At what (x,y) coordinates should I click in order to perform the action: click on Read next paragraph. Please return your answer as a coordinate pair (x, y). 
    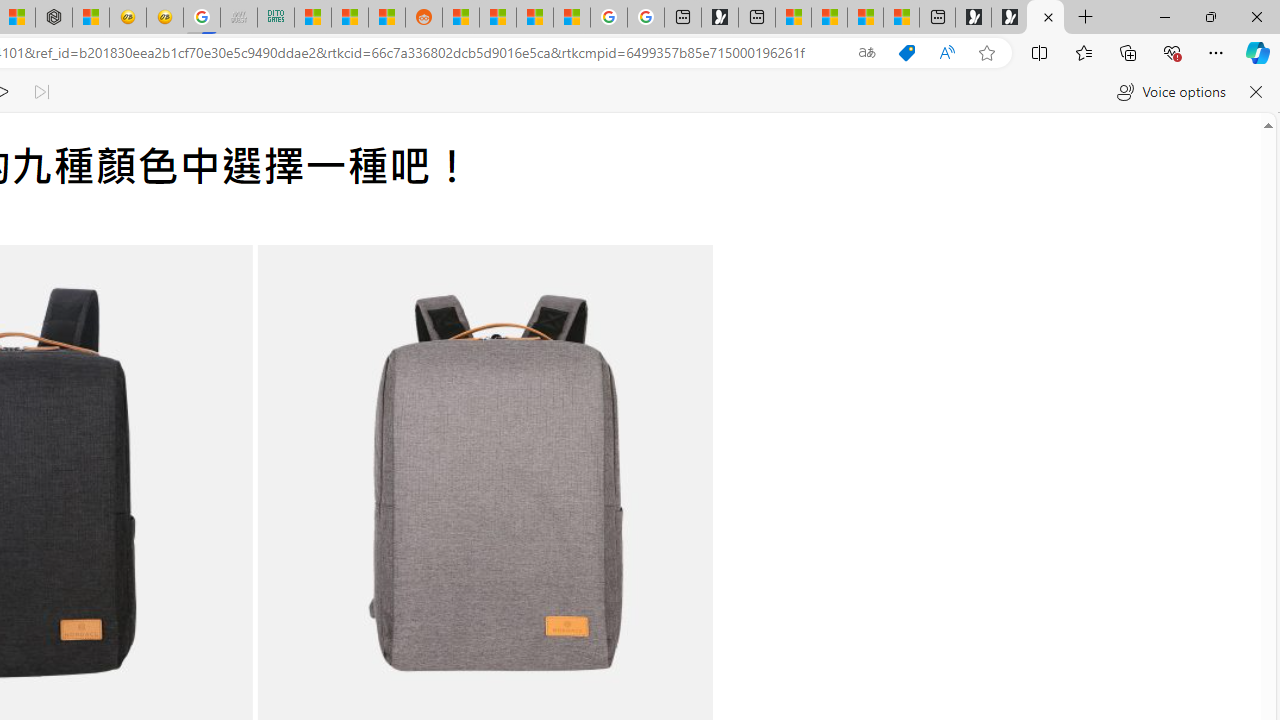
    Looking at the image, I should click on (40, 92).